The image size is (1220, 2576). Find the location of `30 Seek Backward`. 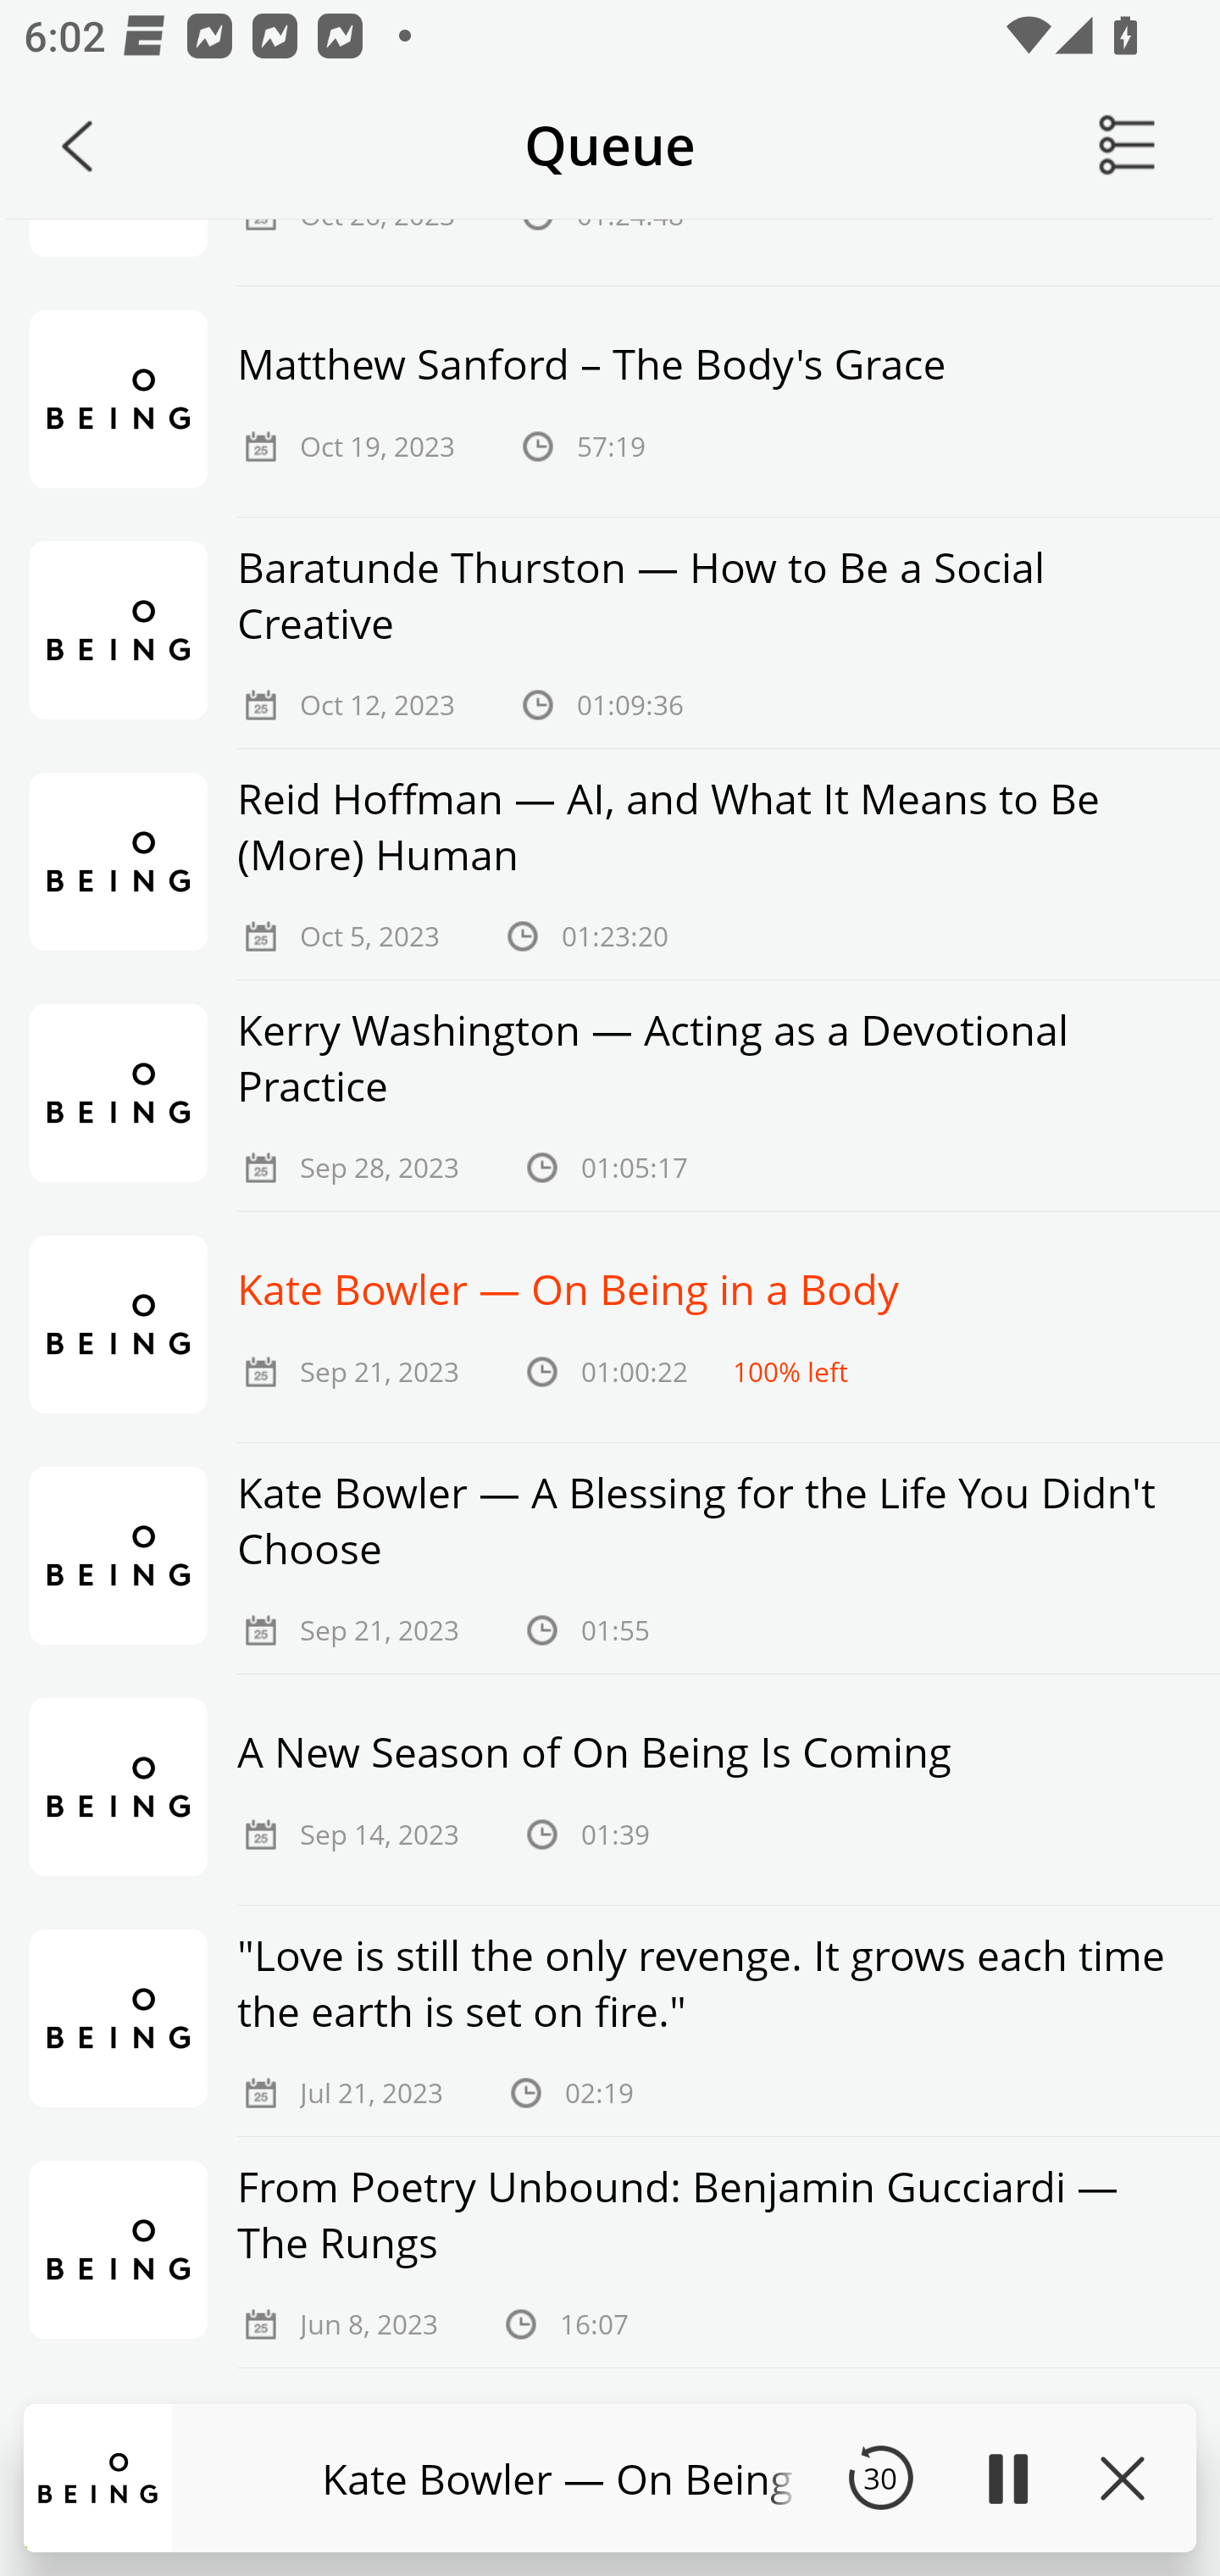

30 Seek Backward is located at coordinates (880, 2478).